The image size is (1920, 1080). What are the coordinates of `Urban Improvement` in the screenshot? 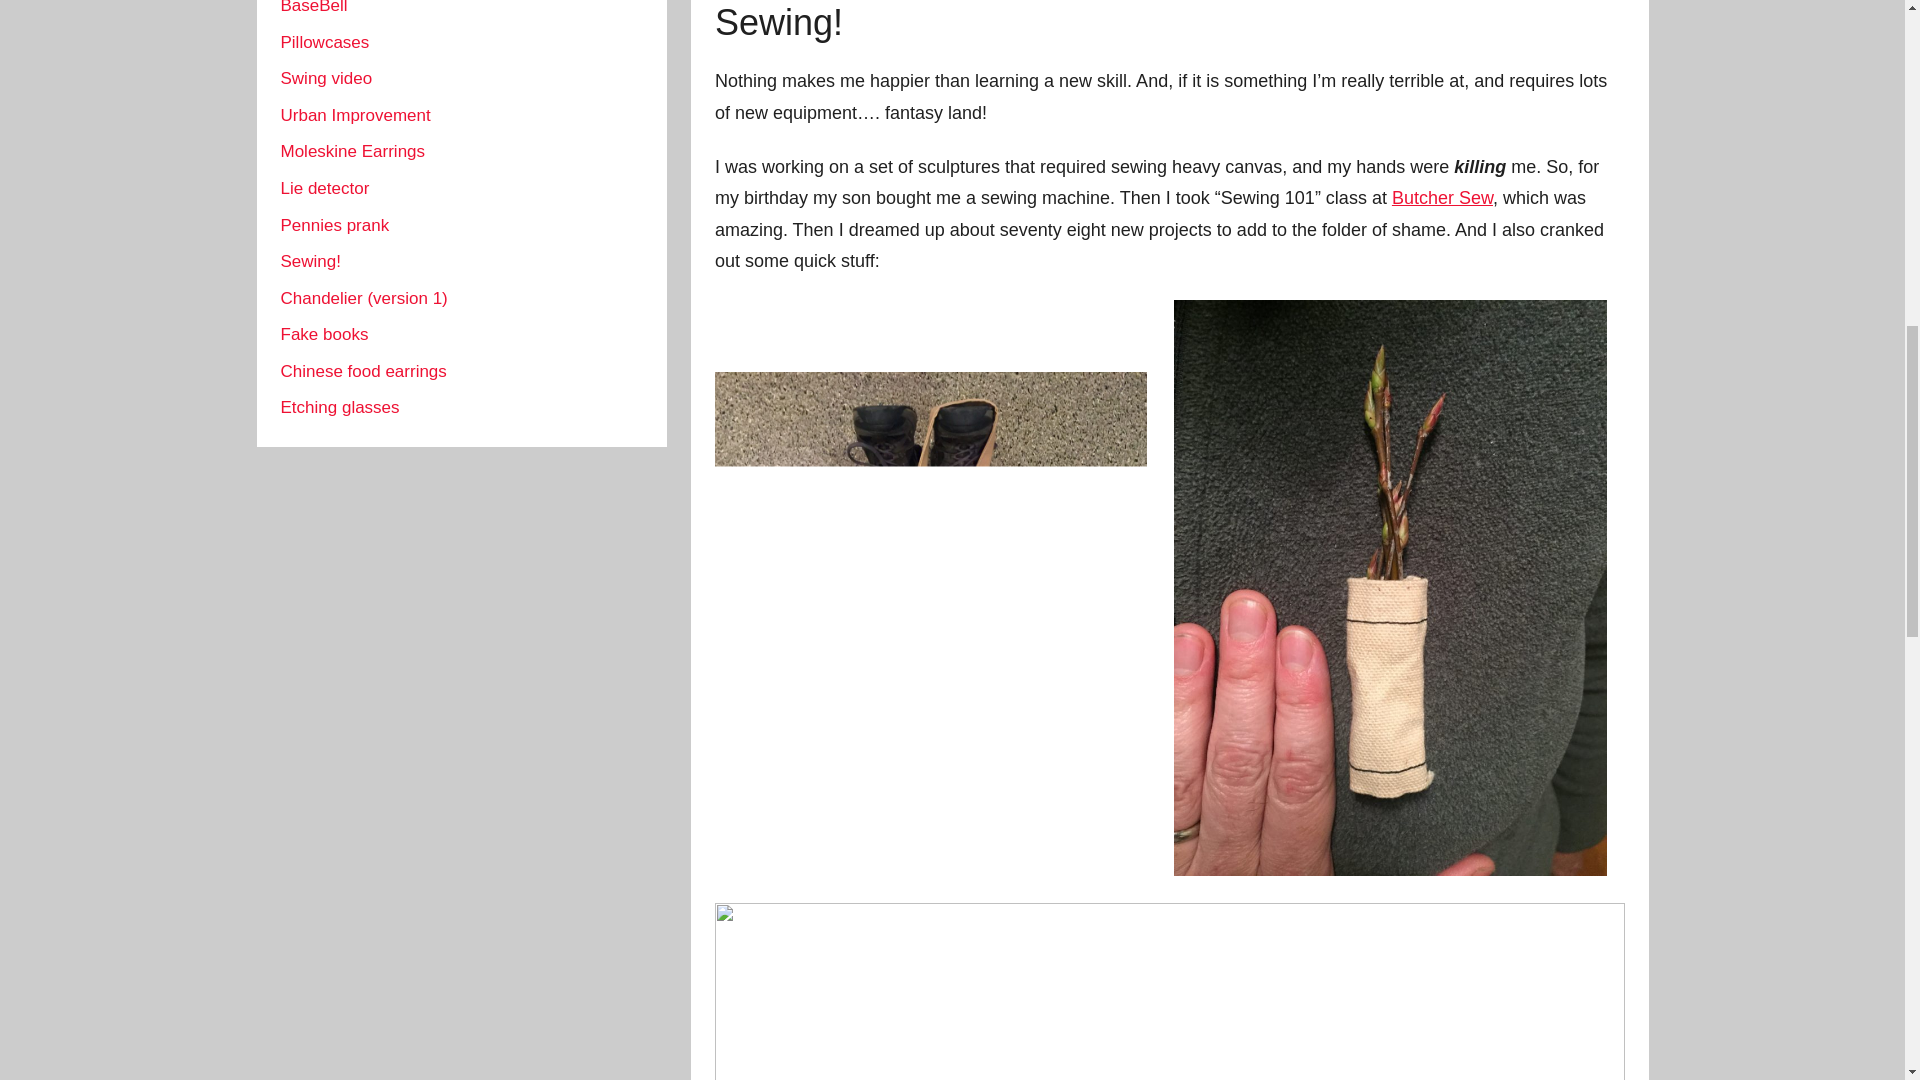 It's located at (355, 115).